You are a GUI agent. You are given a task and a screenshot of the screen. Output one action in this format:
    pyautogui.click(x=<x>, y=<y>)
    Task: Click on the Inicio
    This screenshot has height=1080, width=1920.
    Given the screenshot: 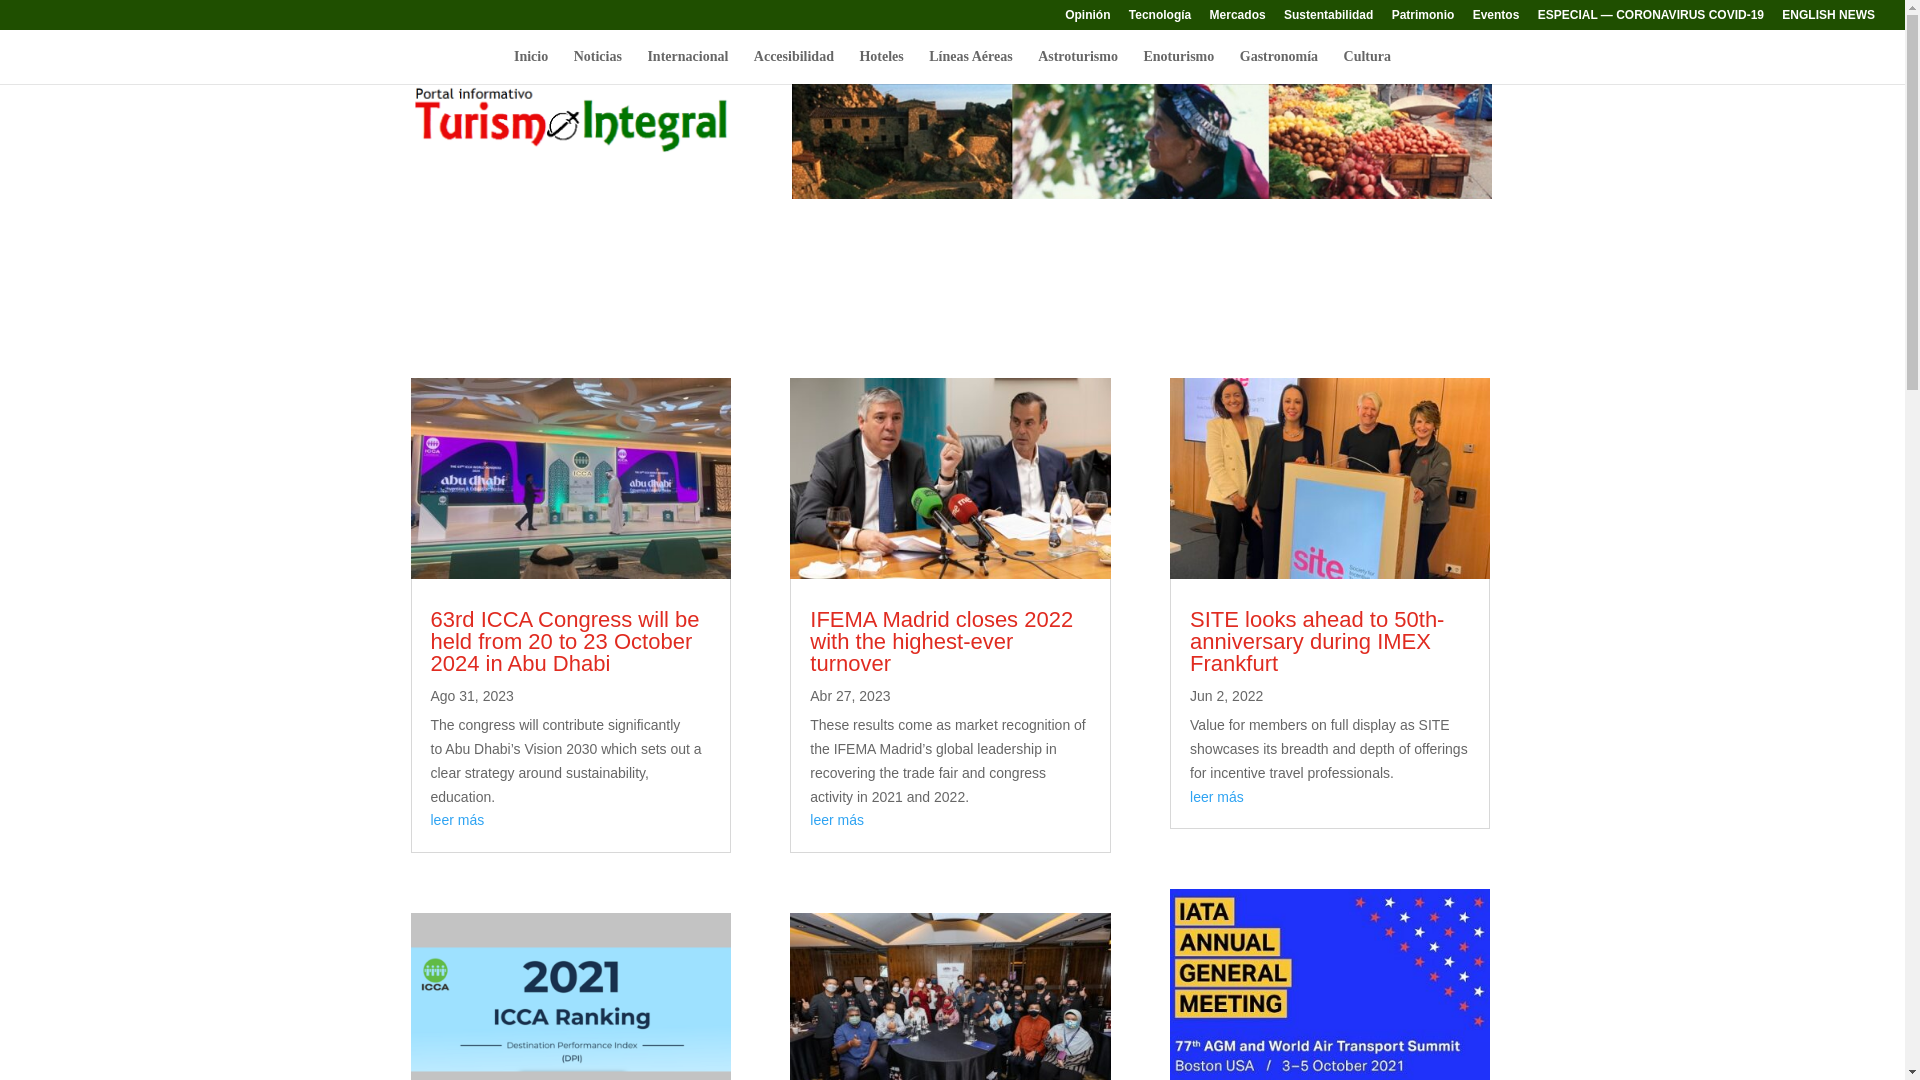 What is the action you would take?
    pyautogui.click(x=530, y=66)
    